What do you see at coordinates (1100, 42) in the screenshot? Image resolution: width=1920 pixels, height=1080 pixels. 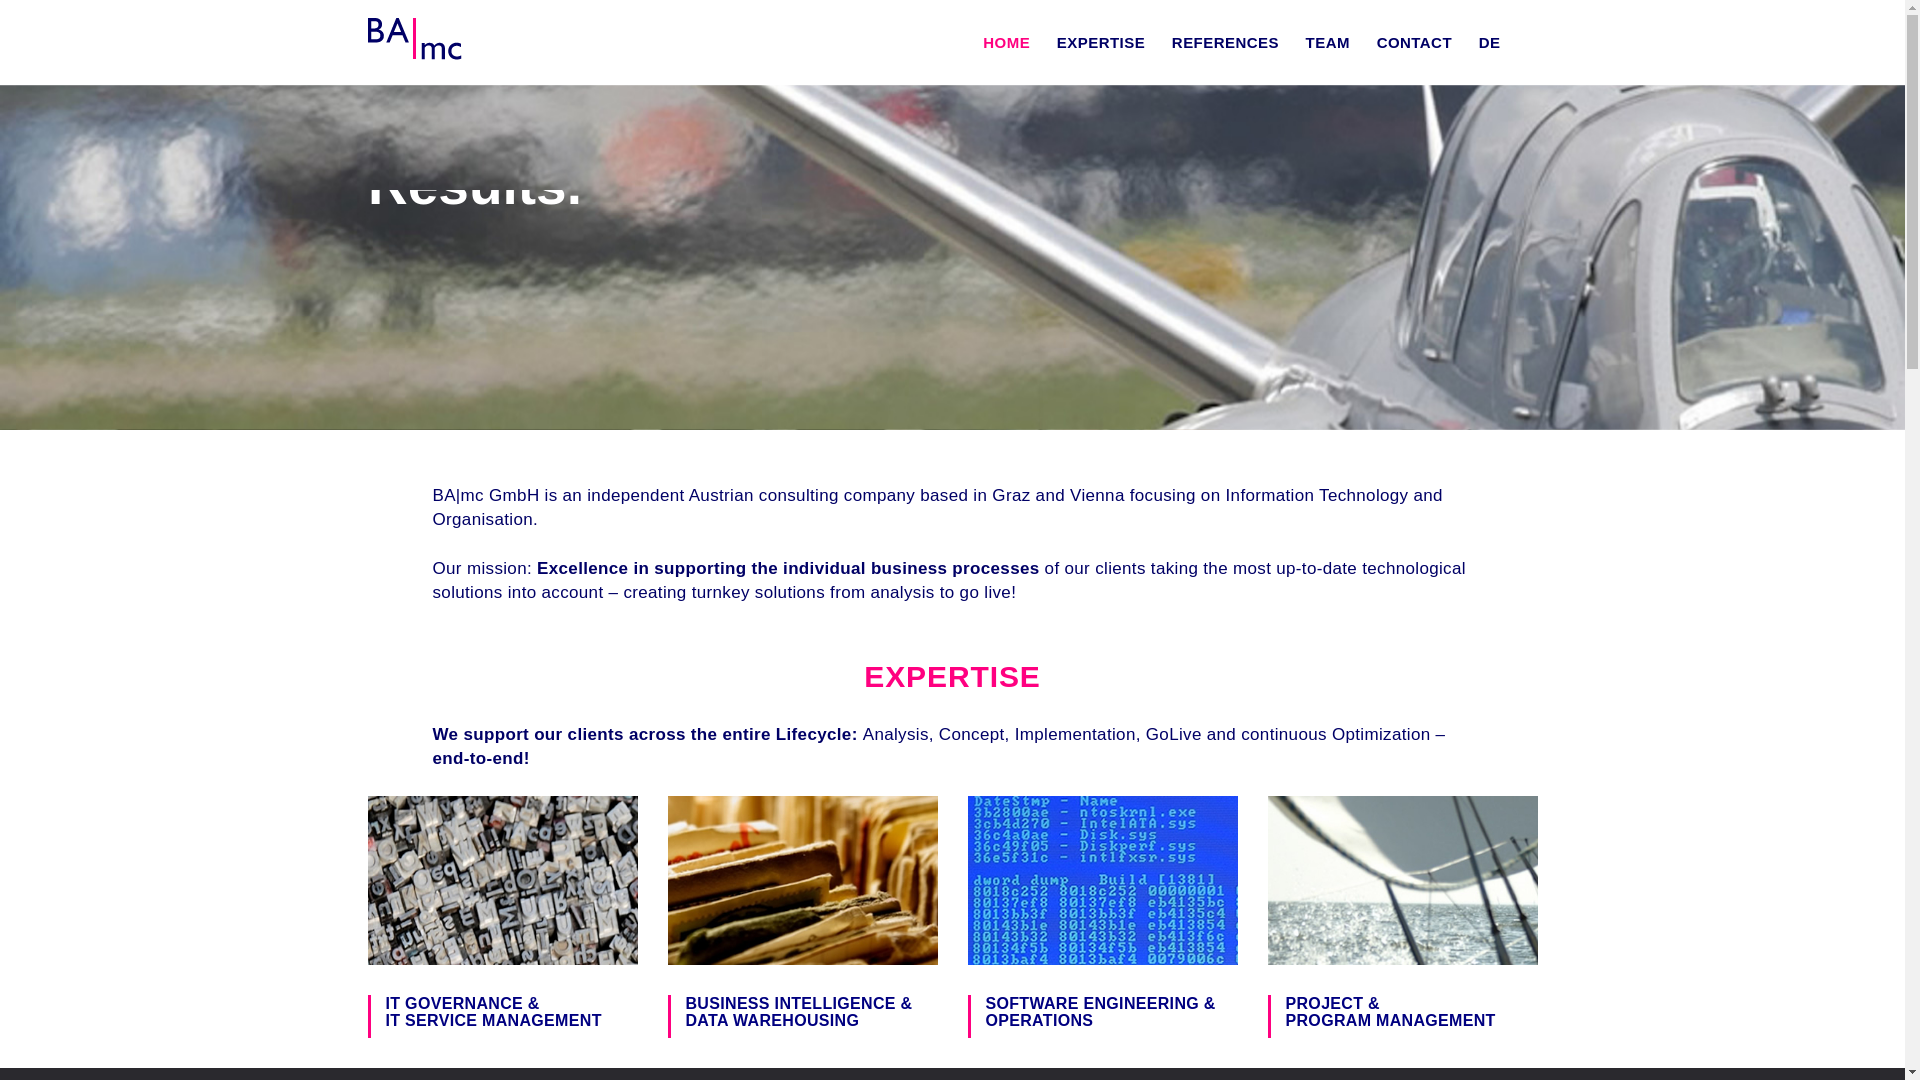 I see `EXPERTISE` at bounding box center [1100, 42].